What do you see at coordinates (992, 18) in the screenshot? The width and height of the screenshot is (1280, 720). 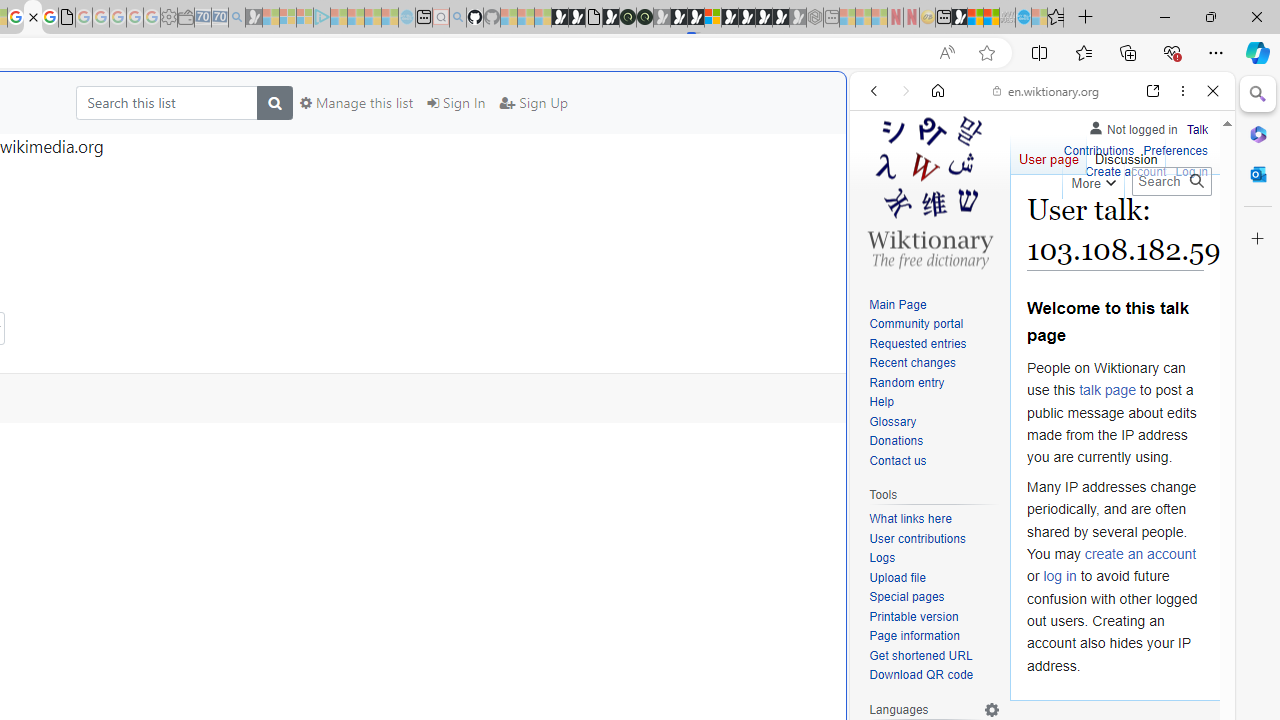 I see `Earth has six continents not seven, radical new study claims` at bounding box center [992, 18].